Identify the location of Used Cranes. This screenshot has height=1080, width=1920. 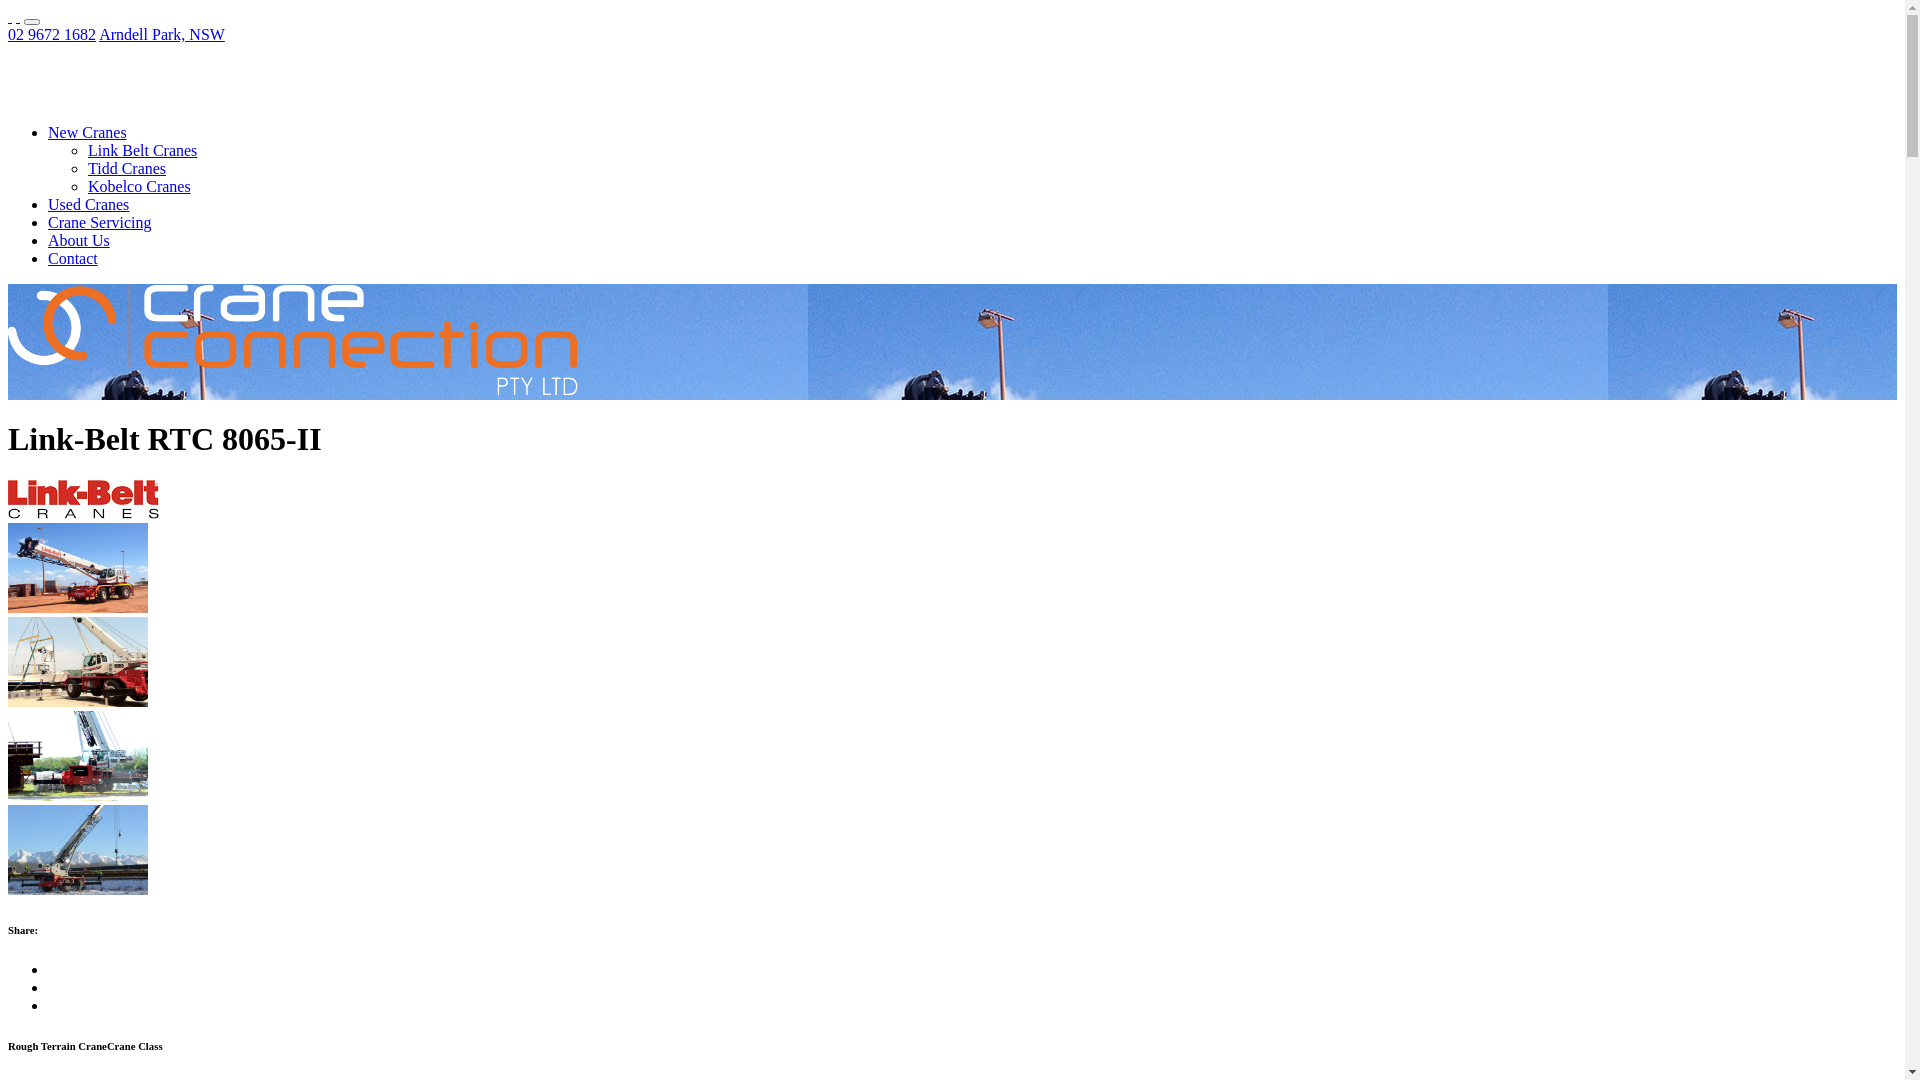
(88, 204).